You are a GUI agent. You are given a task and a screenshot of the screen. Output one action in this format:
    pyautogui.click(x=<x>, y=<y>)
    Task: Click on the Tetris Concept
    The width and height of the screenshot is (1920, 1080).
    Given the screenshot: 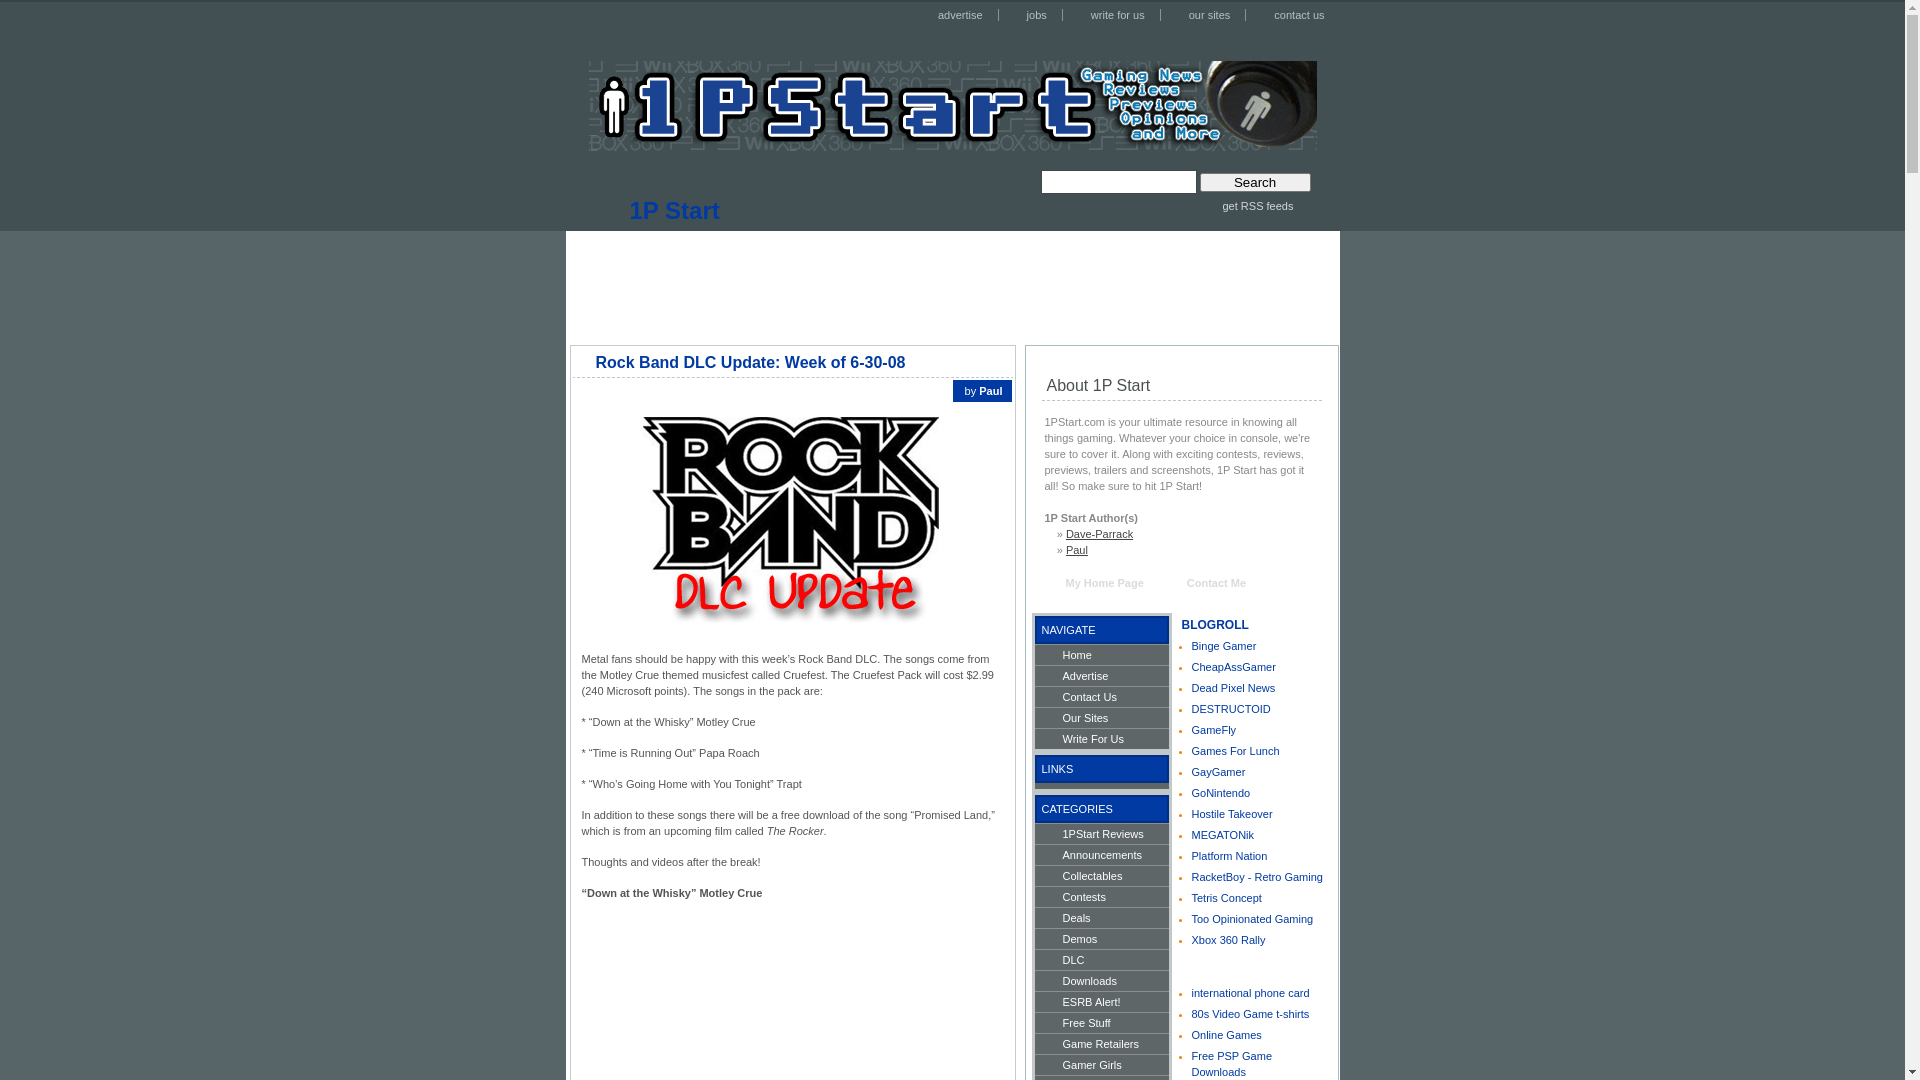 What is the action you would take?
    pyautogui.click(x=1227, y=898)
    